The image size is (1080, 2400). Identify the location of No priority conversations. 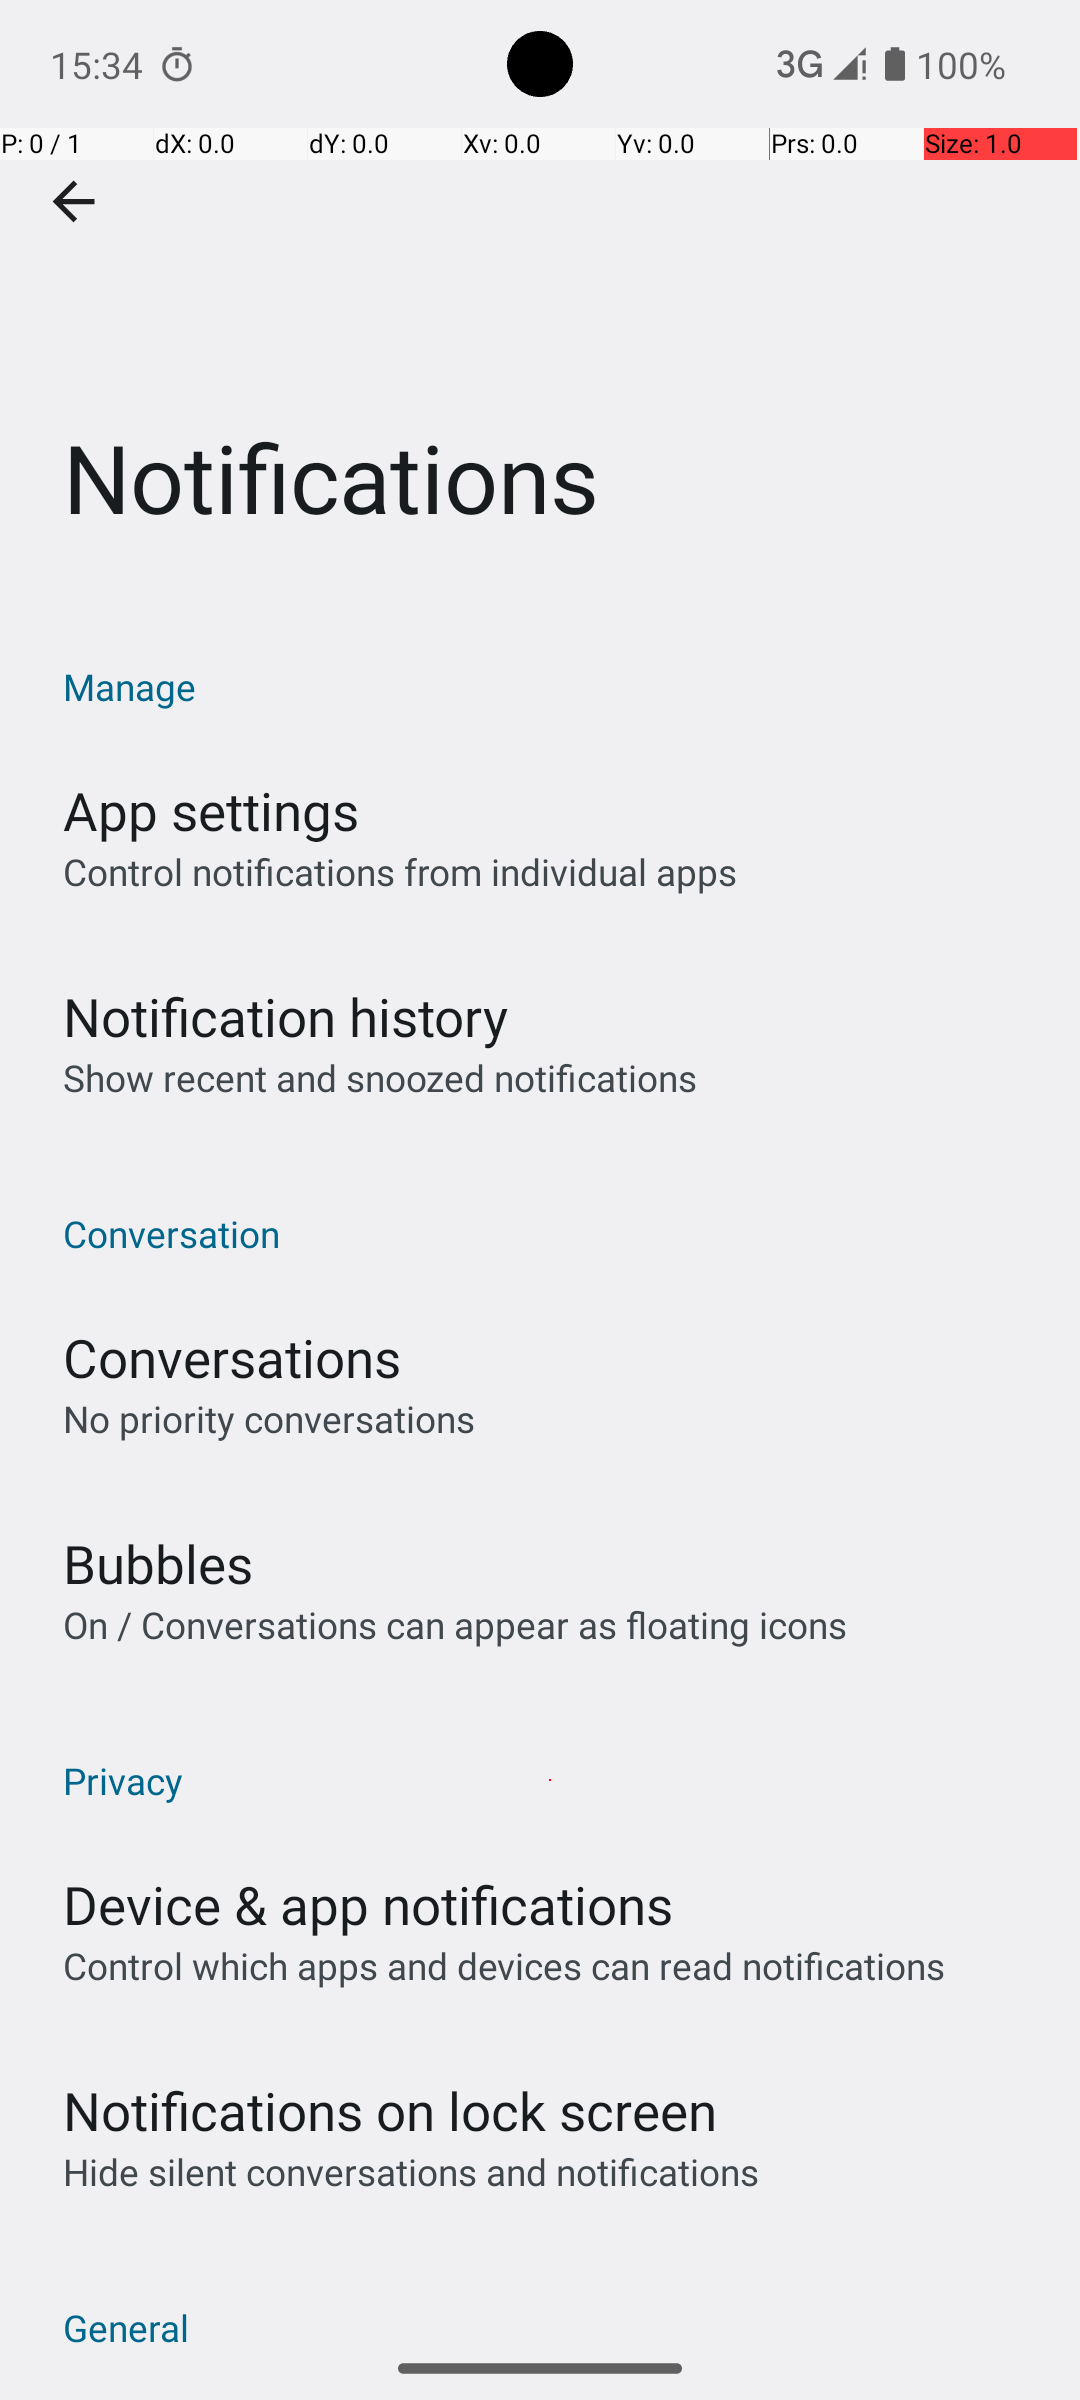
(269, 1418).